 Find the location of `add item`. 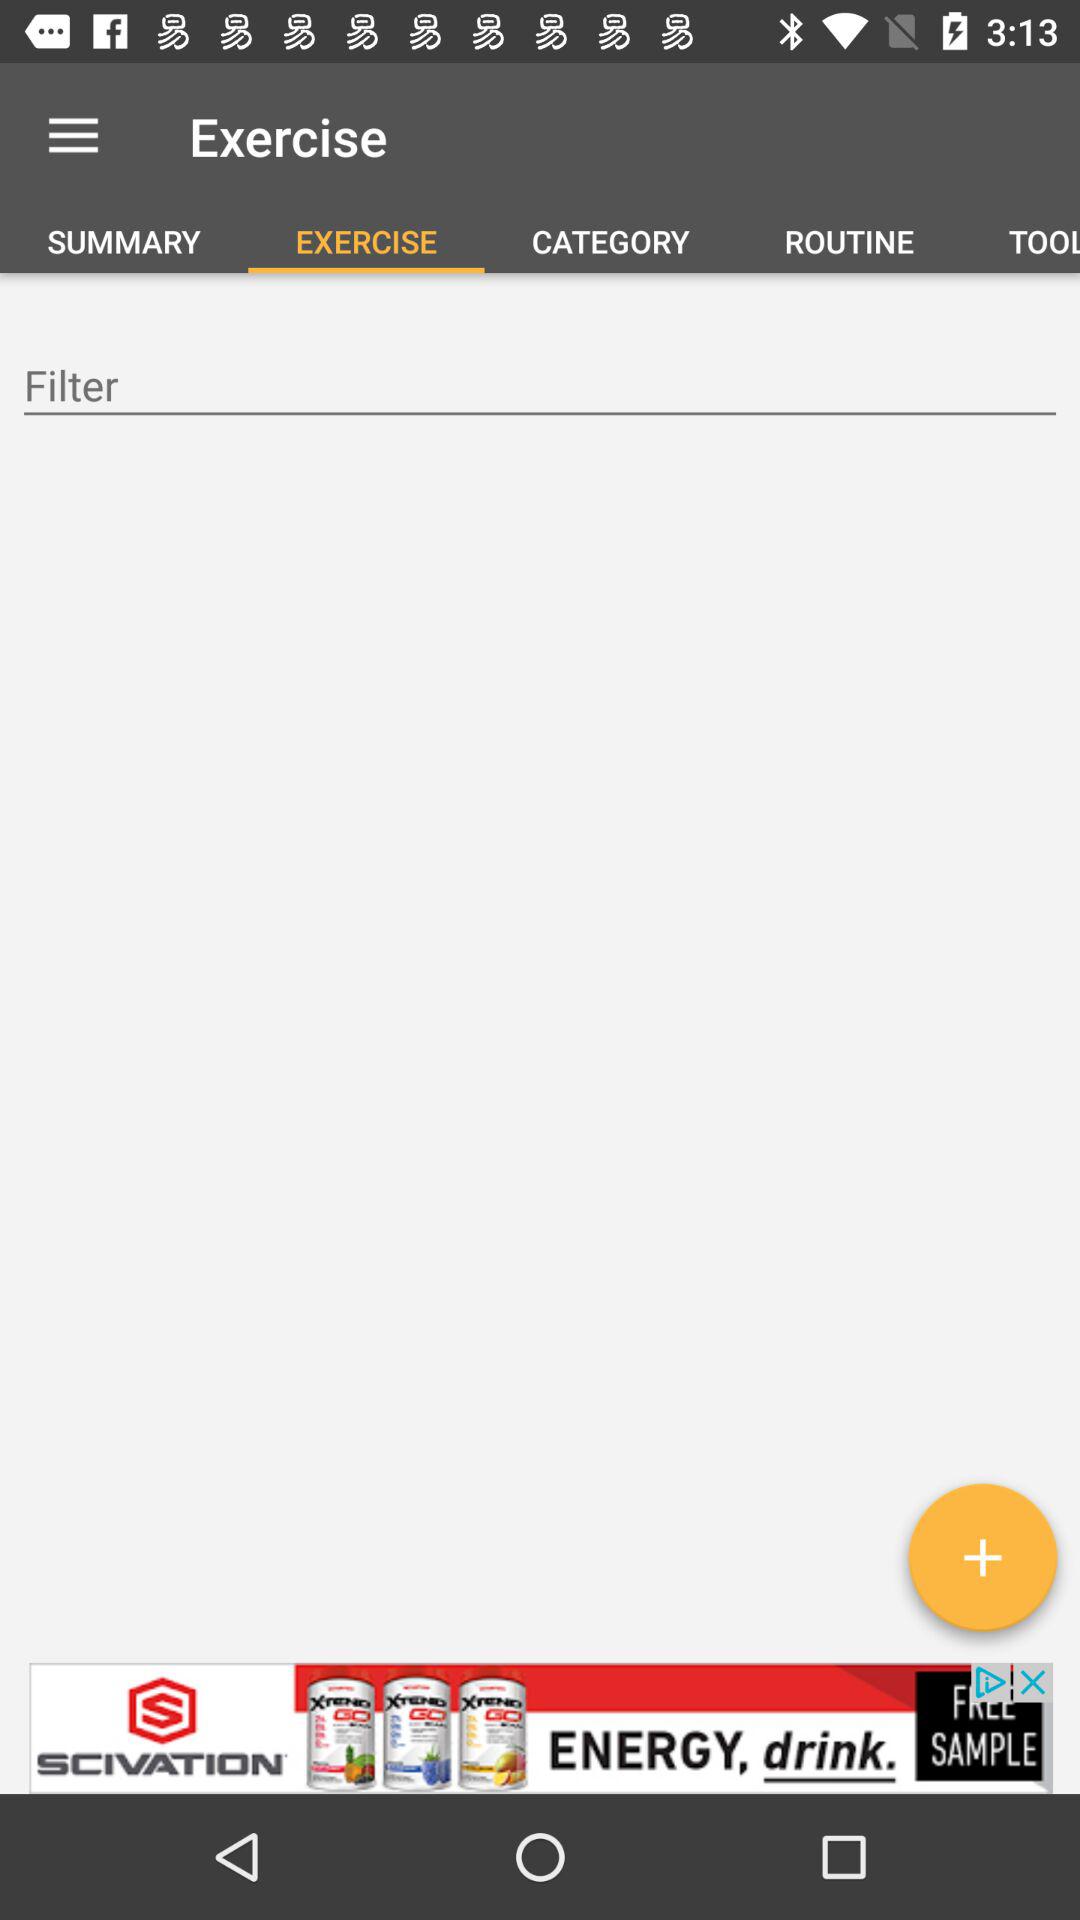

add item is located at coordinates (982, 1565).